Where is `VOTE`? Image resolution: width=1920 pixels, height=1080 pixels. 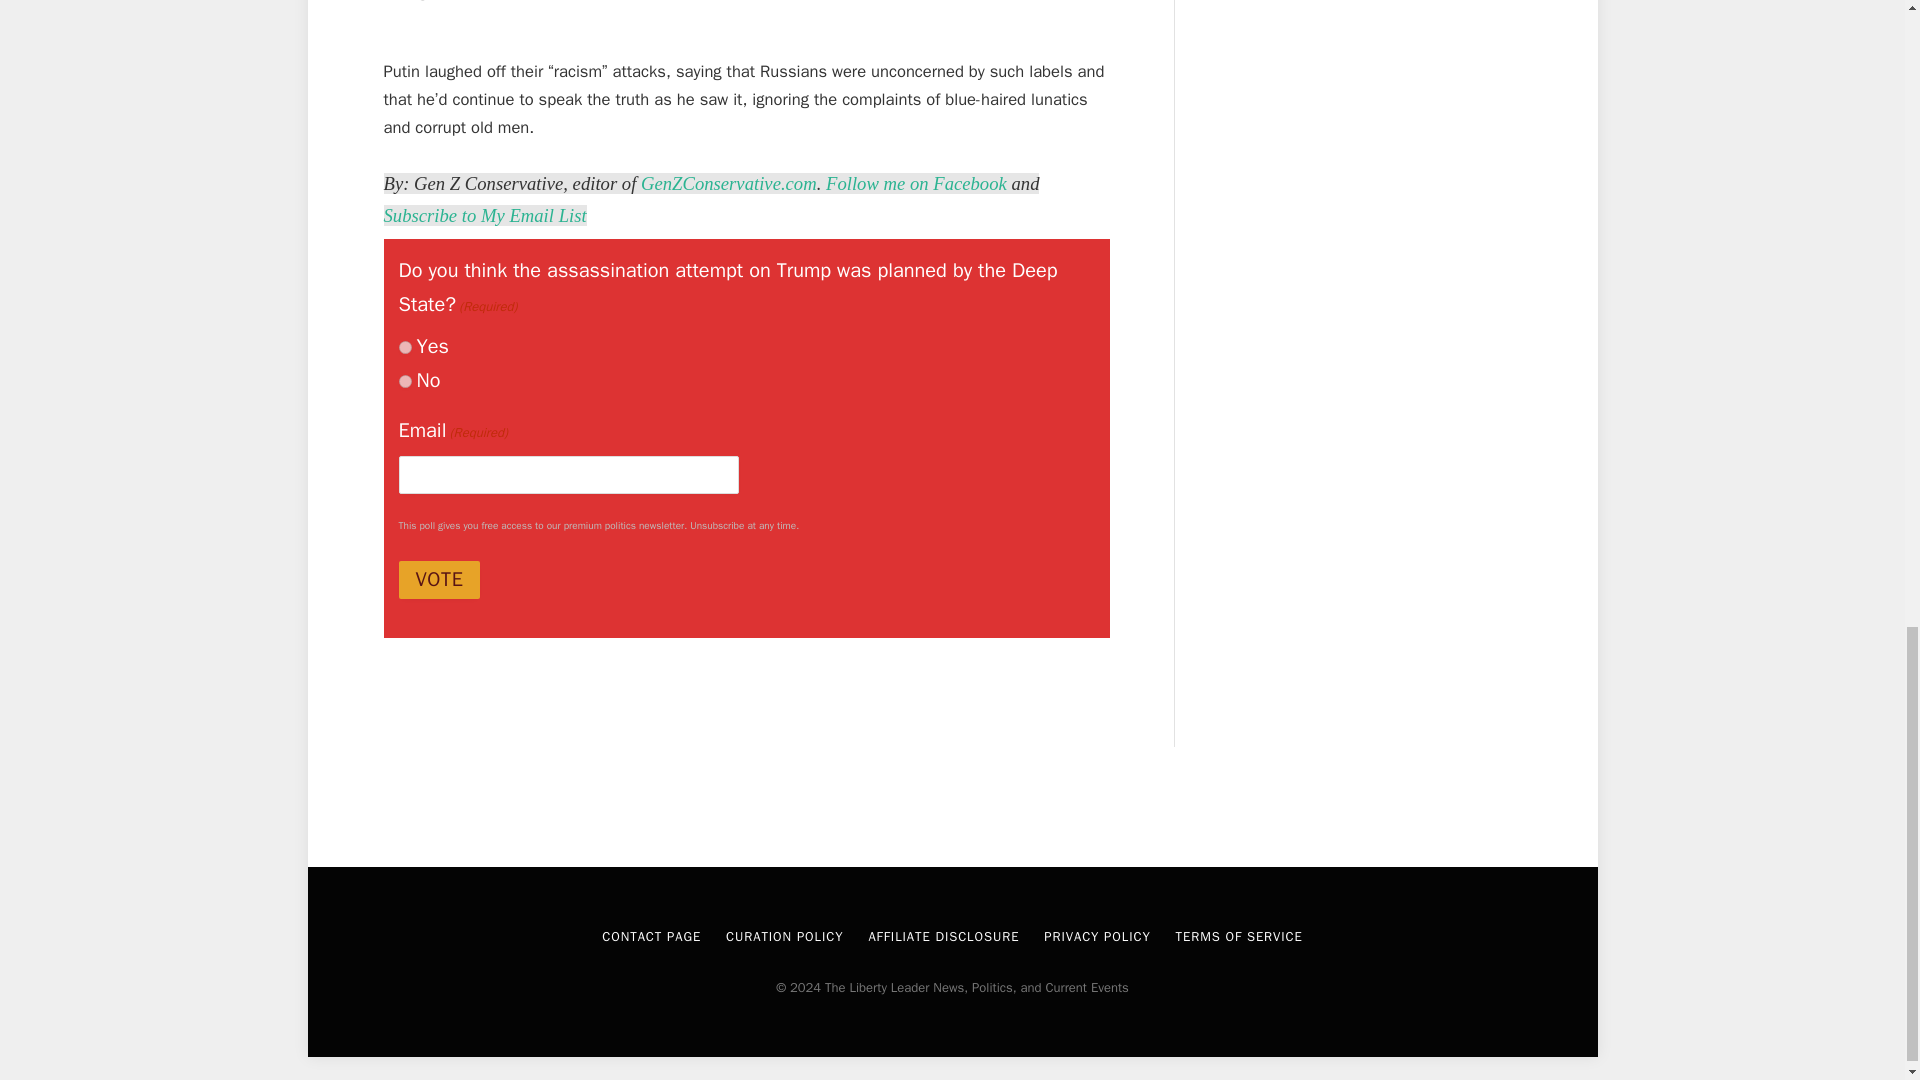 VOTE is located at coordinates (438, 580).